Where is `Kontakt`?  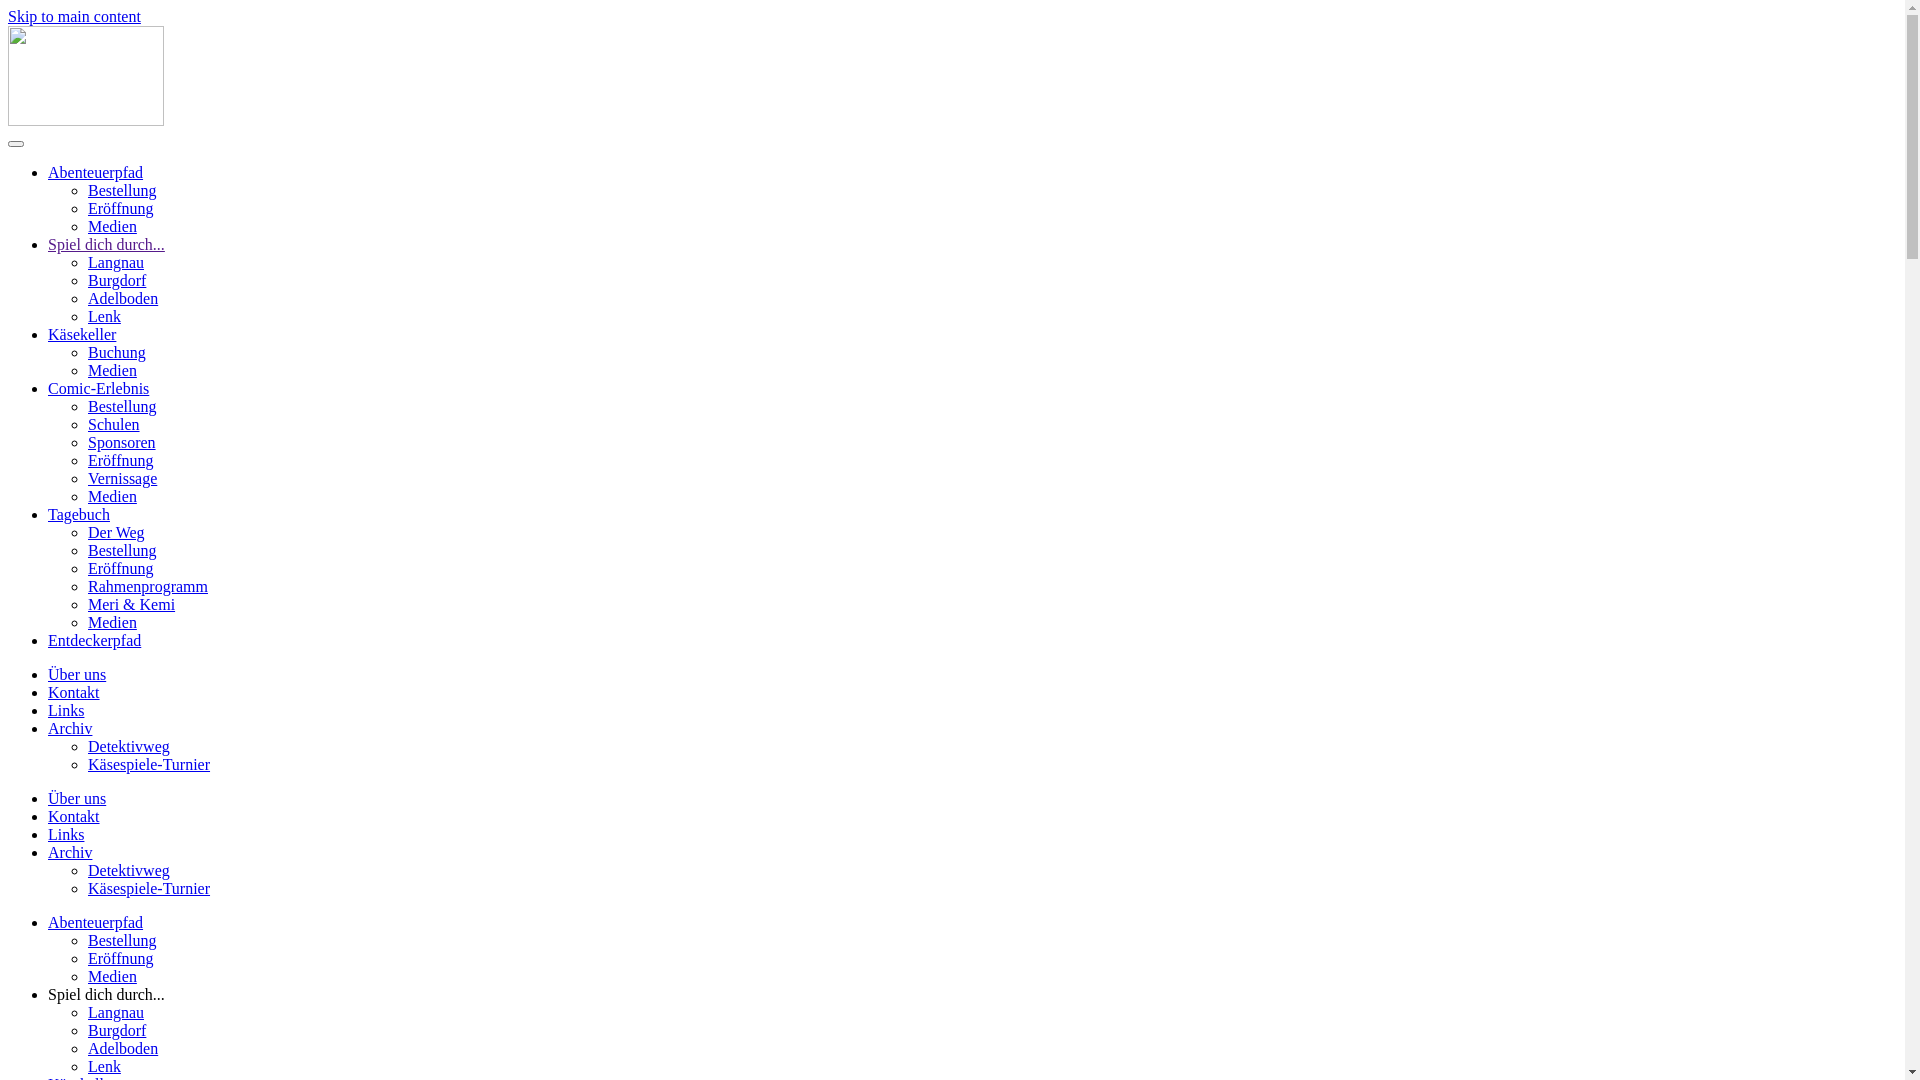
Kontakt is located at coordinates (74, 816).